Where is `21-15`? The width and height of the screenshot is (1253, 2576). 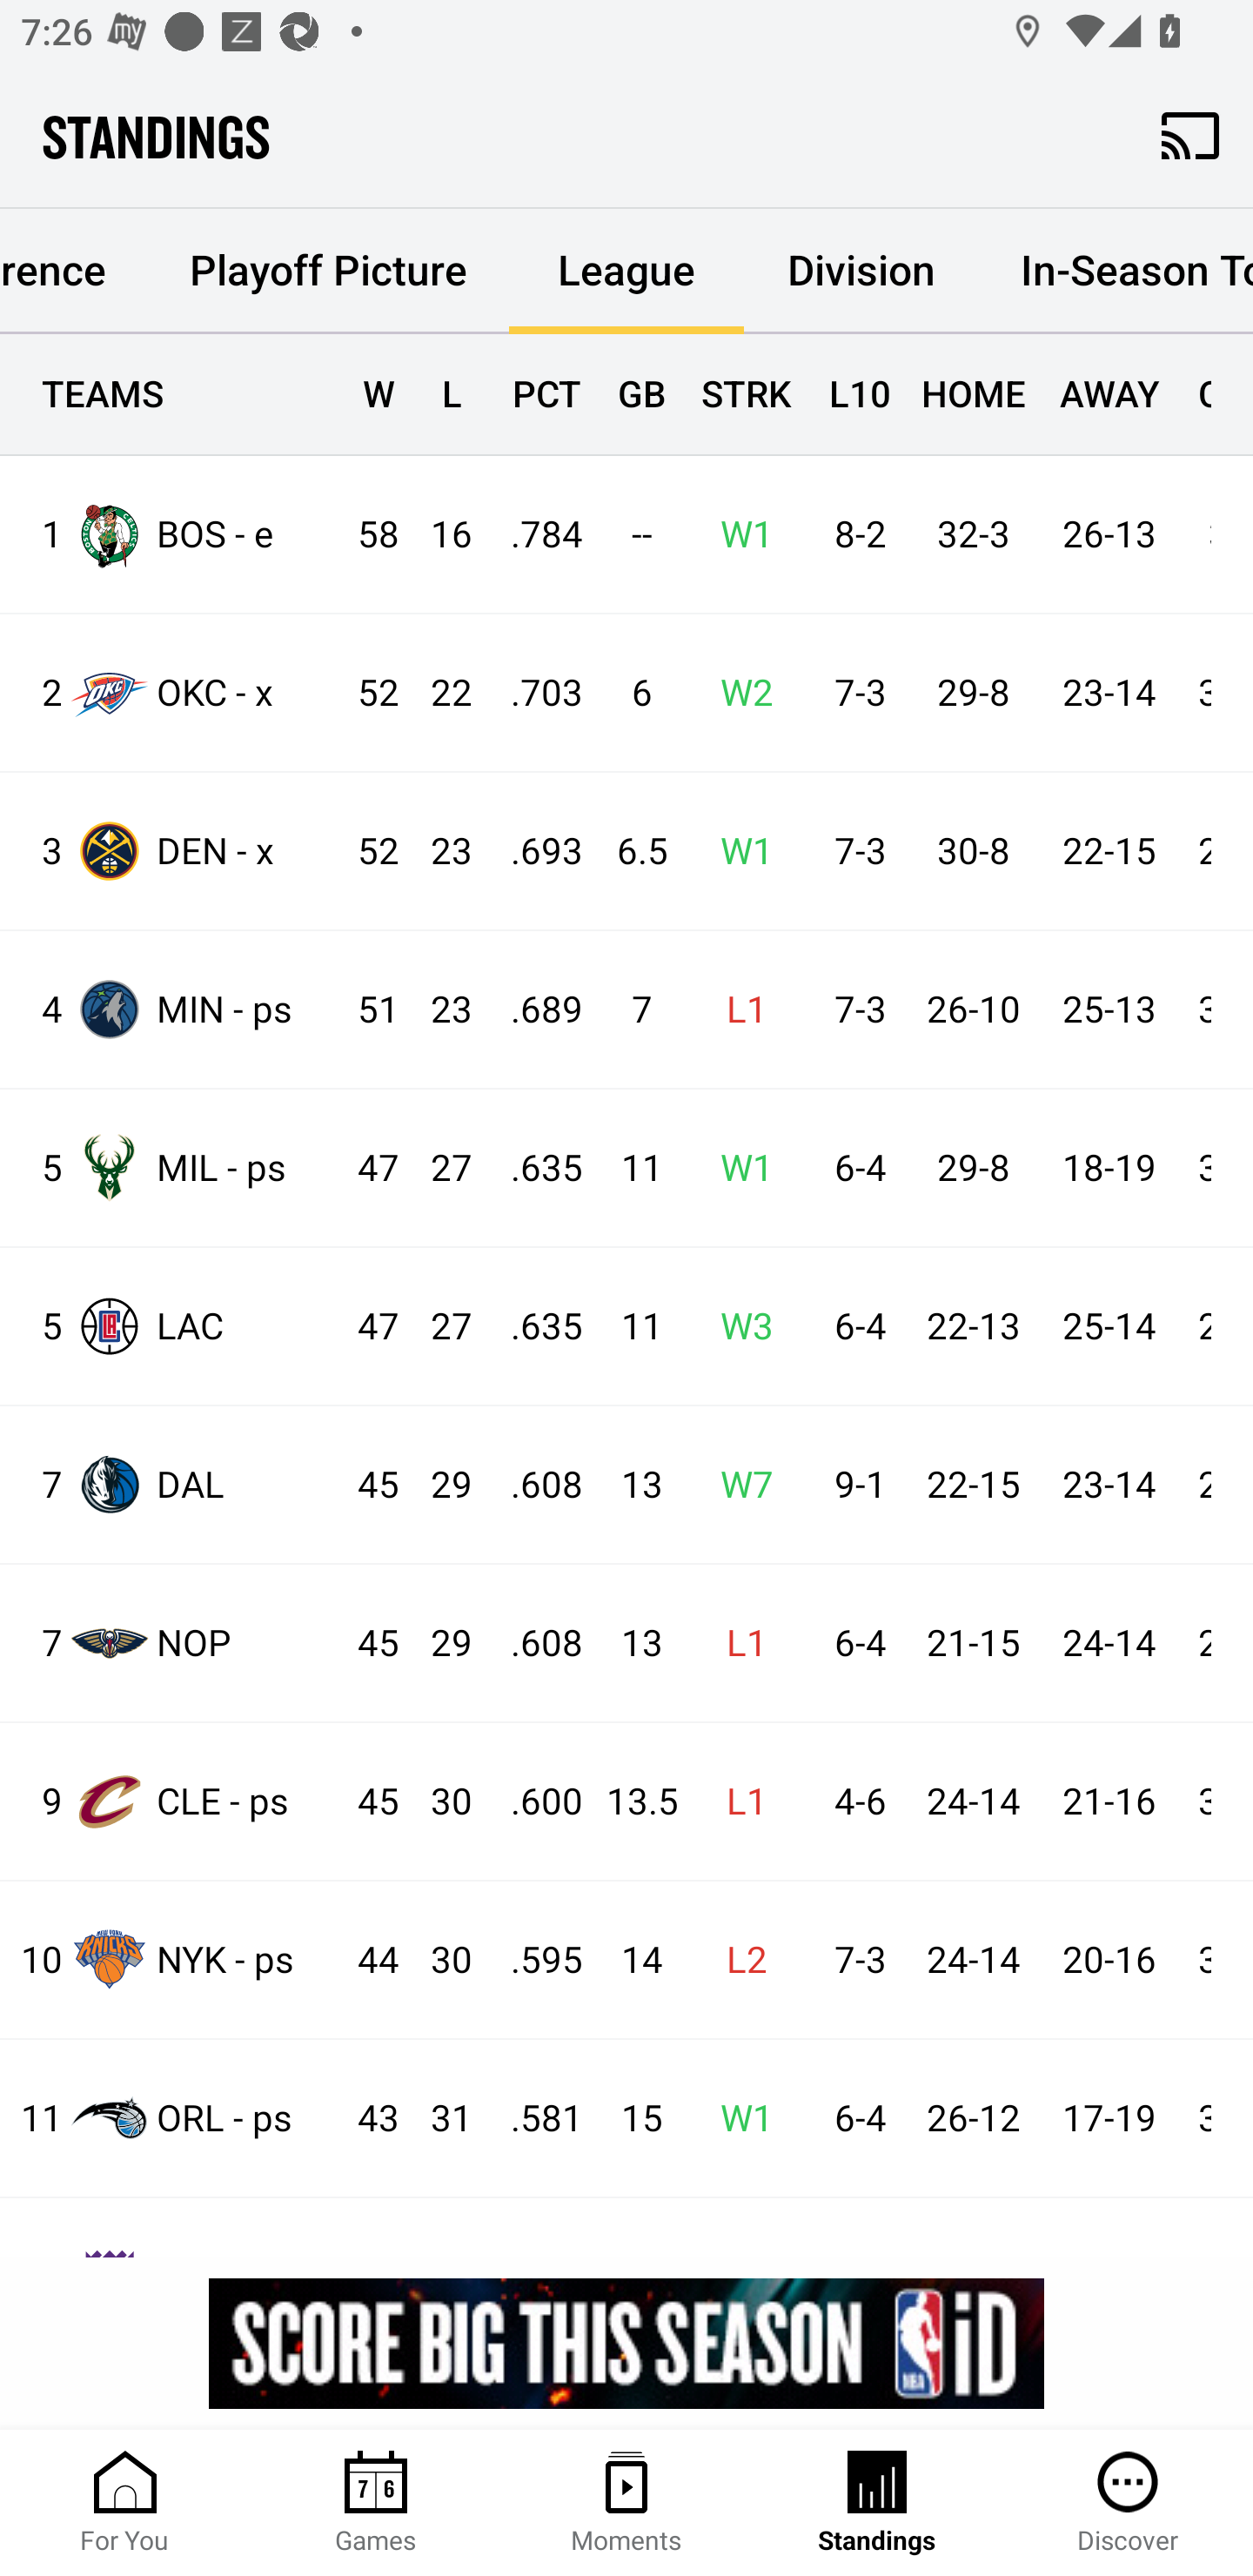 21-15 is located at coordinates (973, 1643).